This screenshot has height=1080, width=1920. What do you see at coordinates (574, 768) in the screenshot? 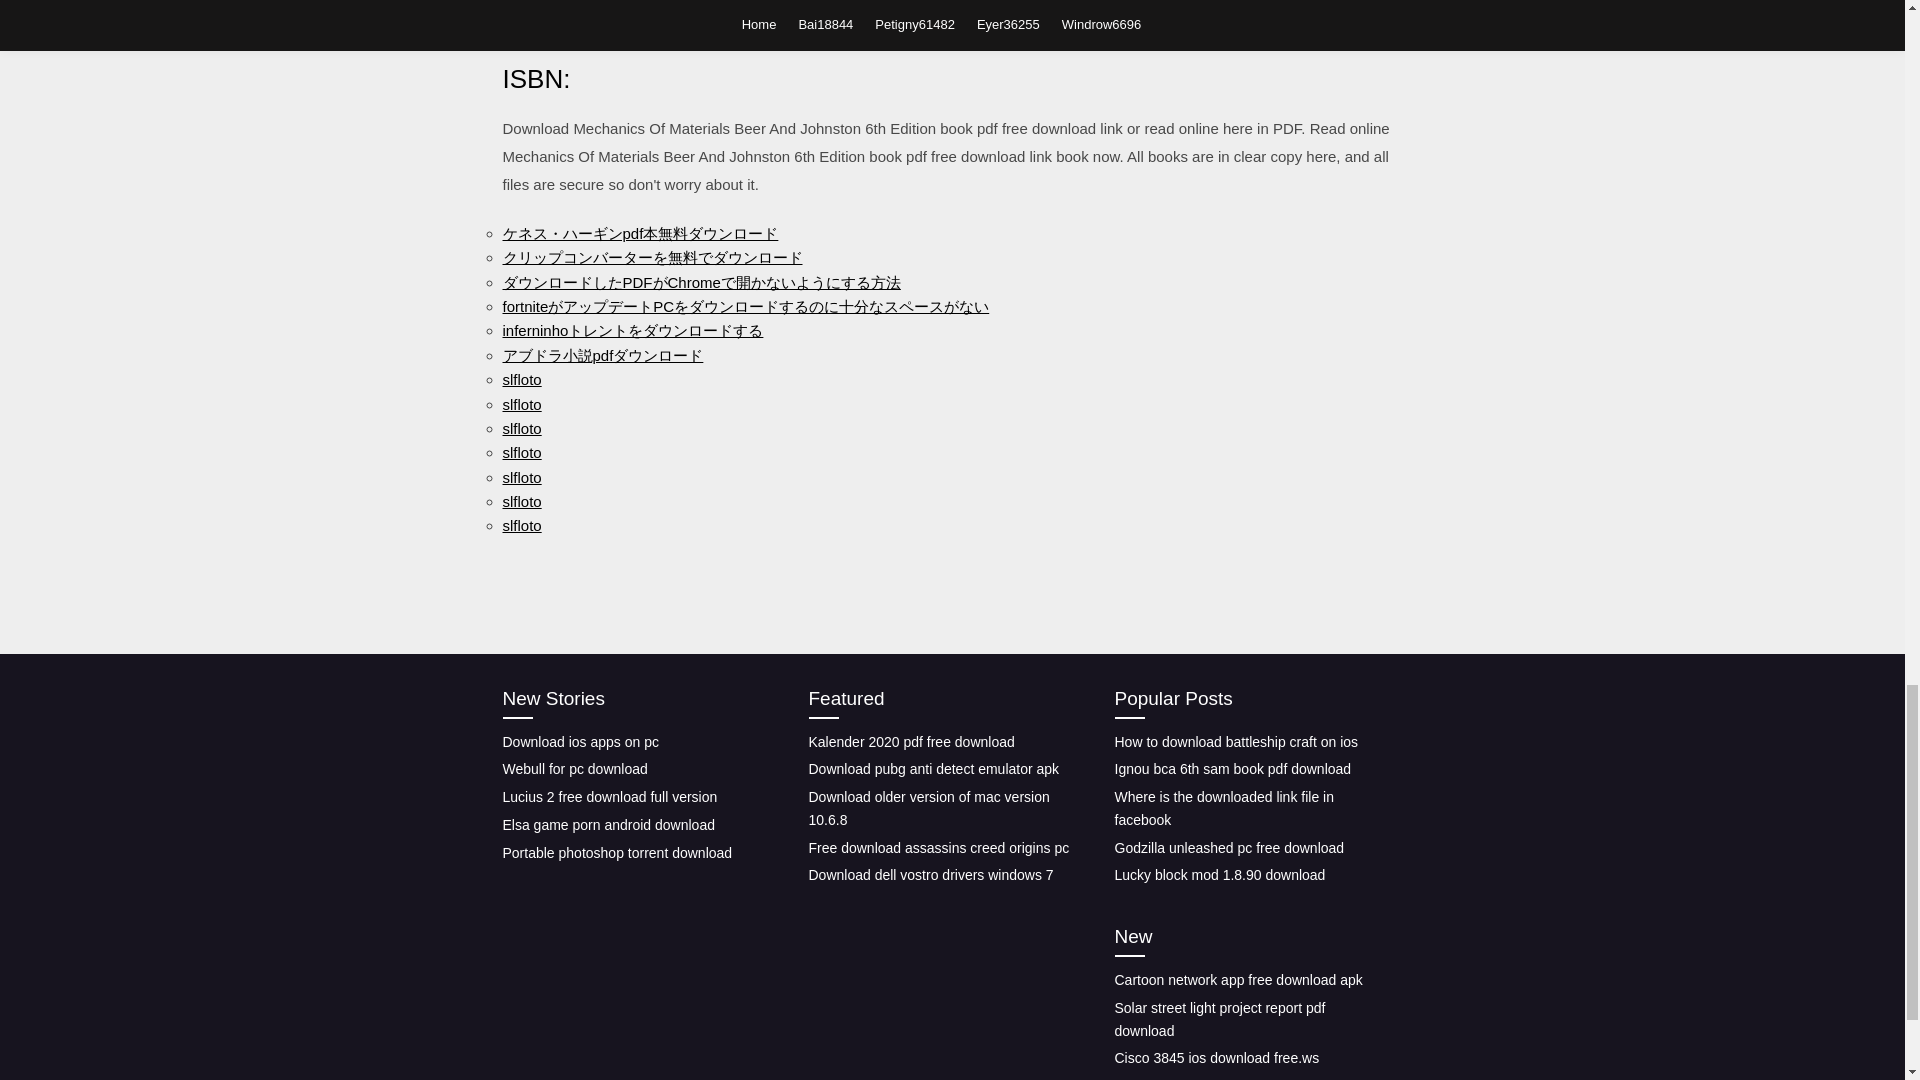
I see `Webull for pc download` at bounding box center [574, 768].